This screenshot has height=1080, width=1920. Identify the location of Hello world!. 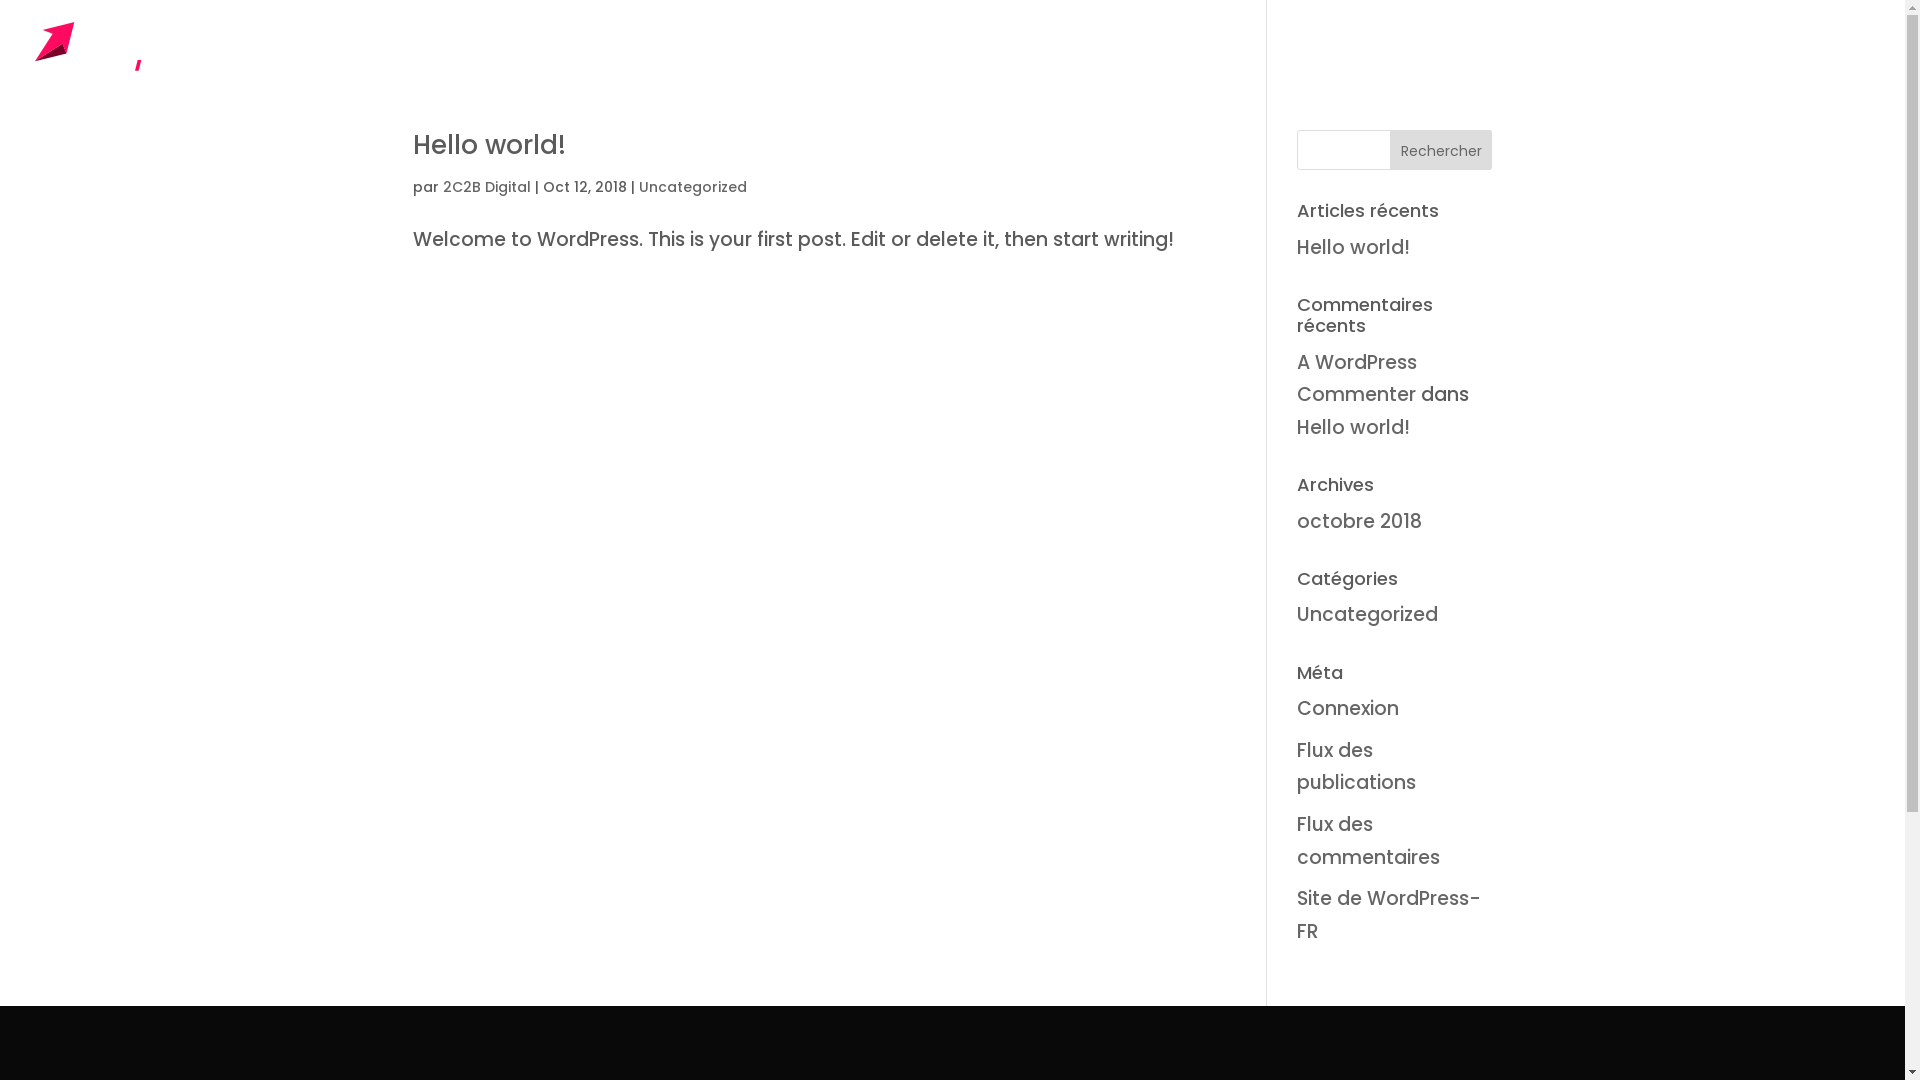
(1354, 428).